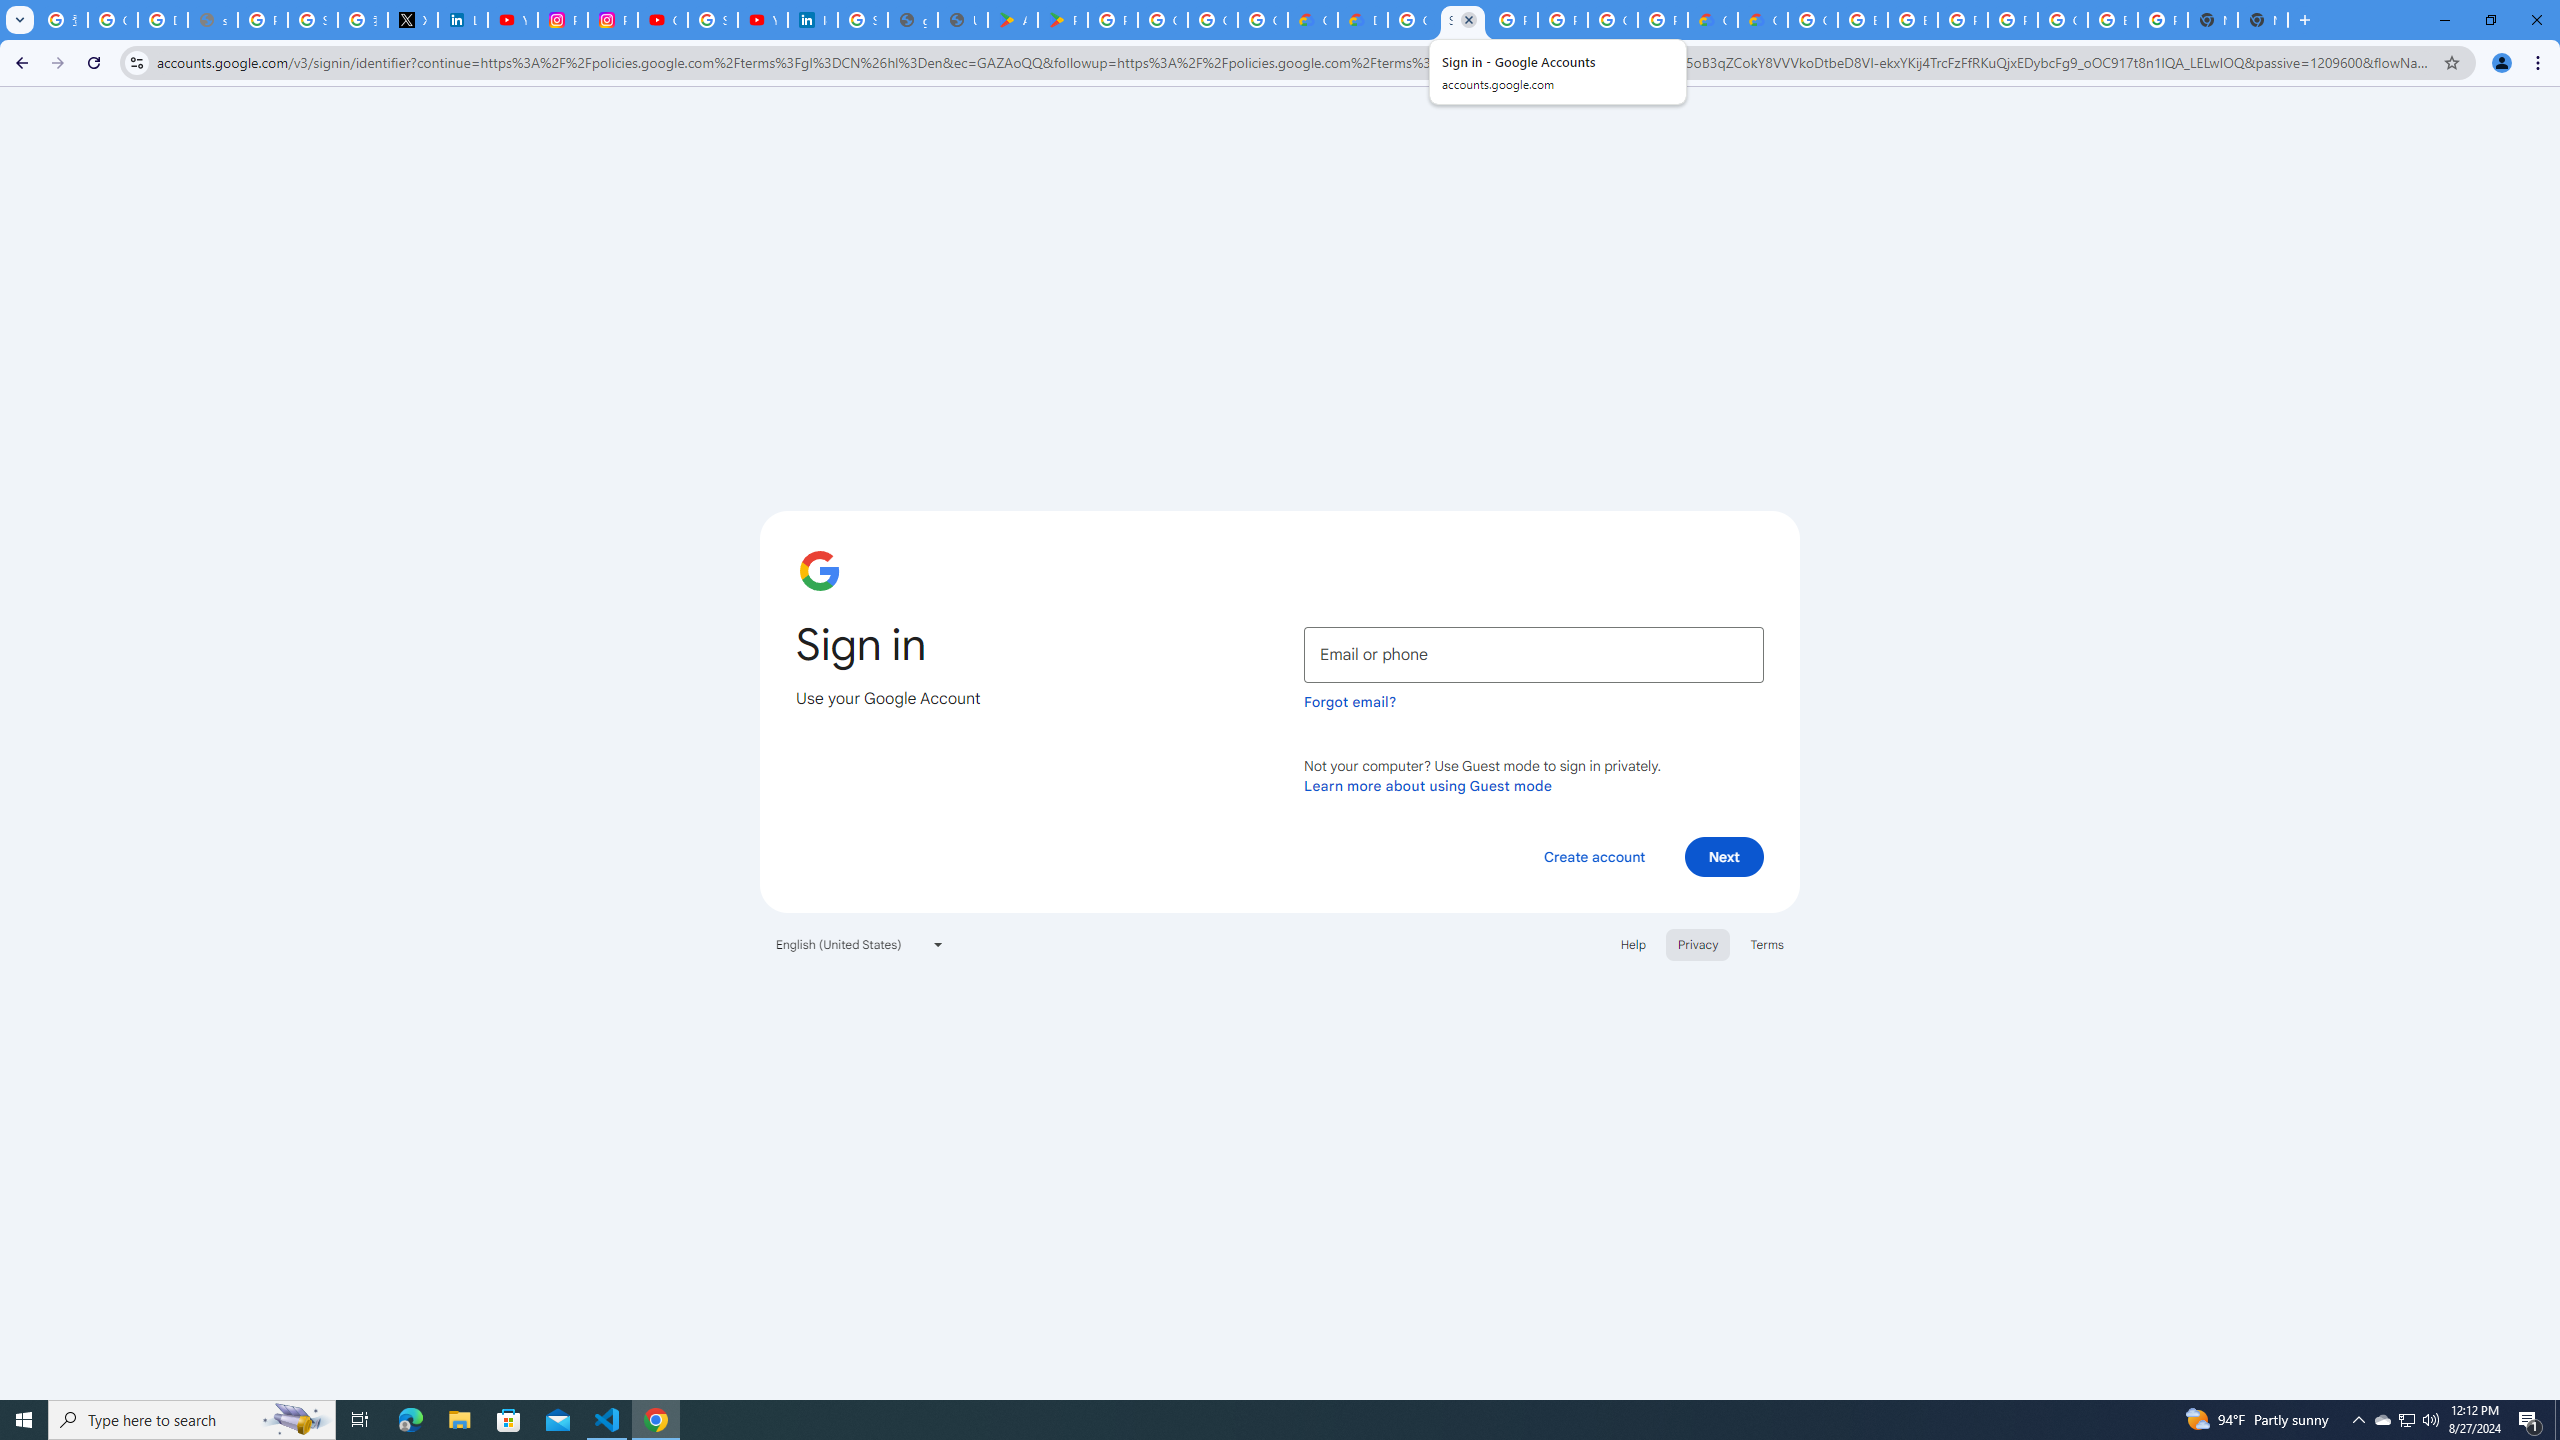 This screenshot has width=2560, height=1440. What do you see at coordinates (212, 20) in the screenshot?
I see `support.google.com - Network error` at bounding box center [212, 20].